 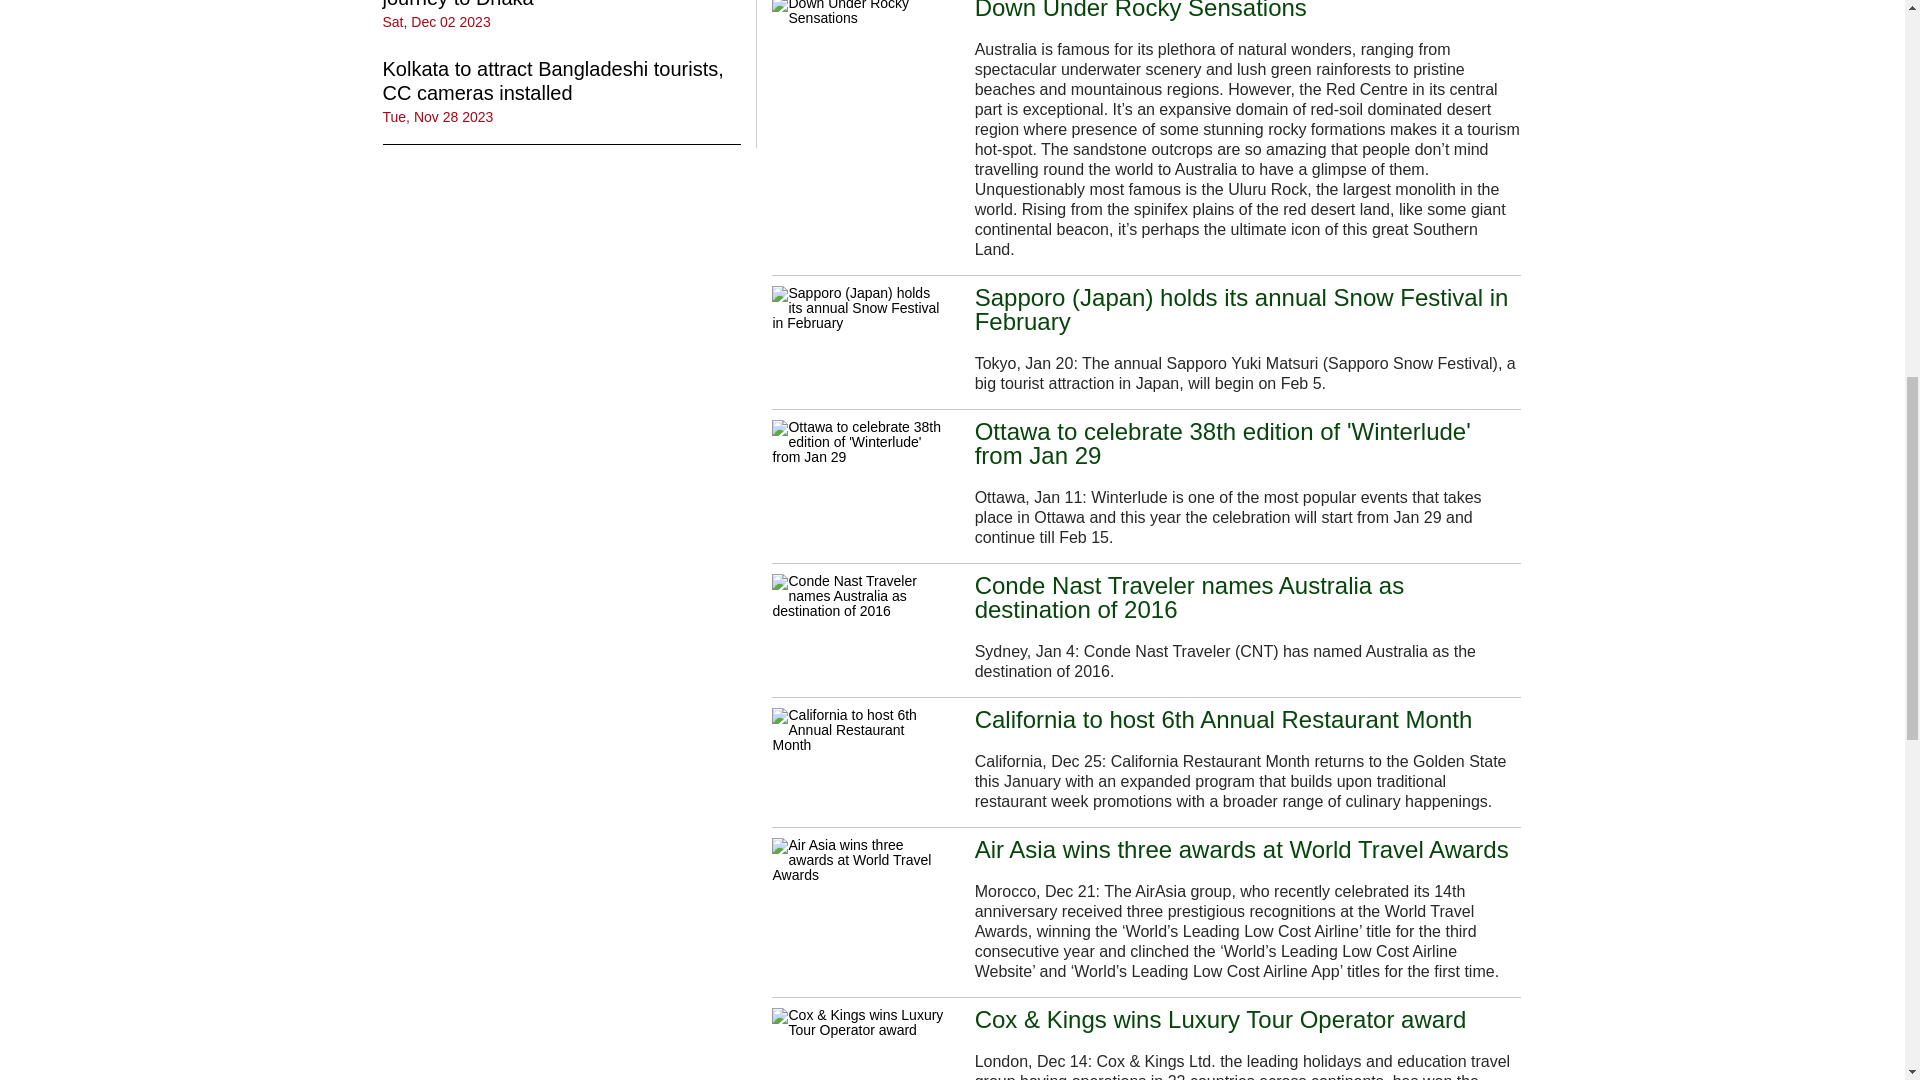 I want to click on Conde Nast Traveler names Australia as destination of 2016, so click(x=858, y=596).